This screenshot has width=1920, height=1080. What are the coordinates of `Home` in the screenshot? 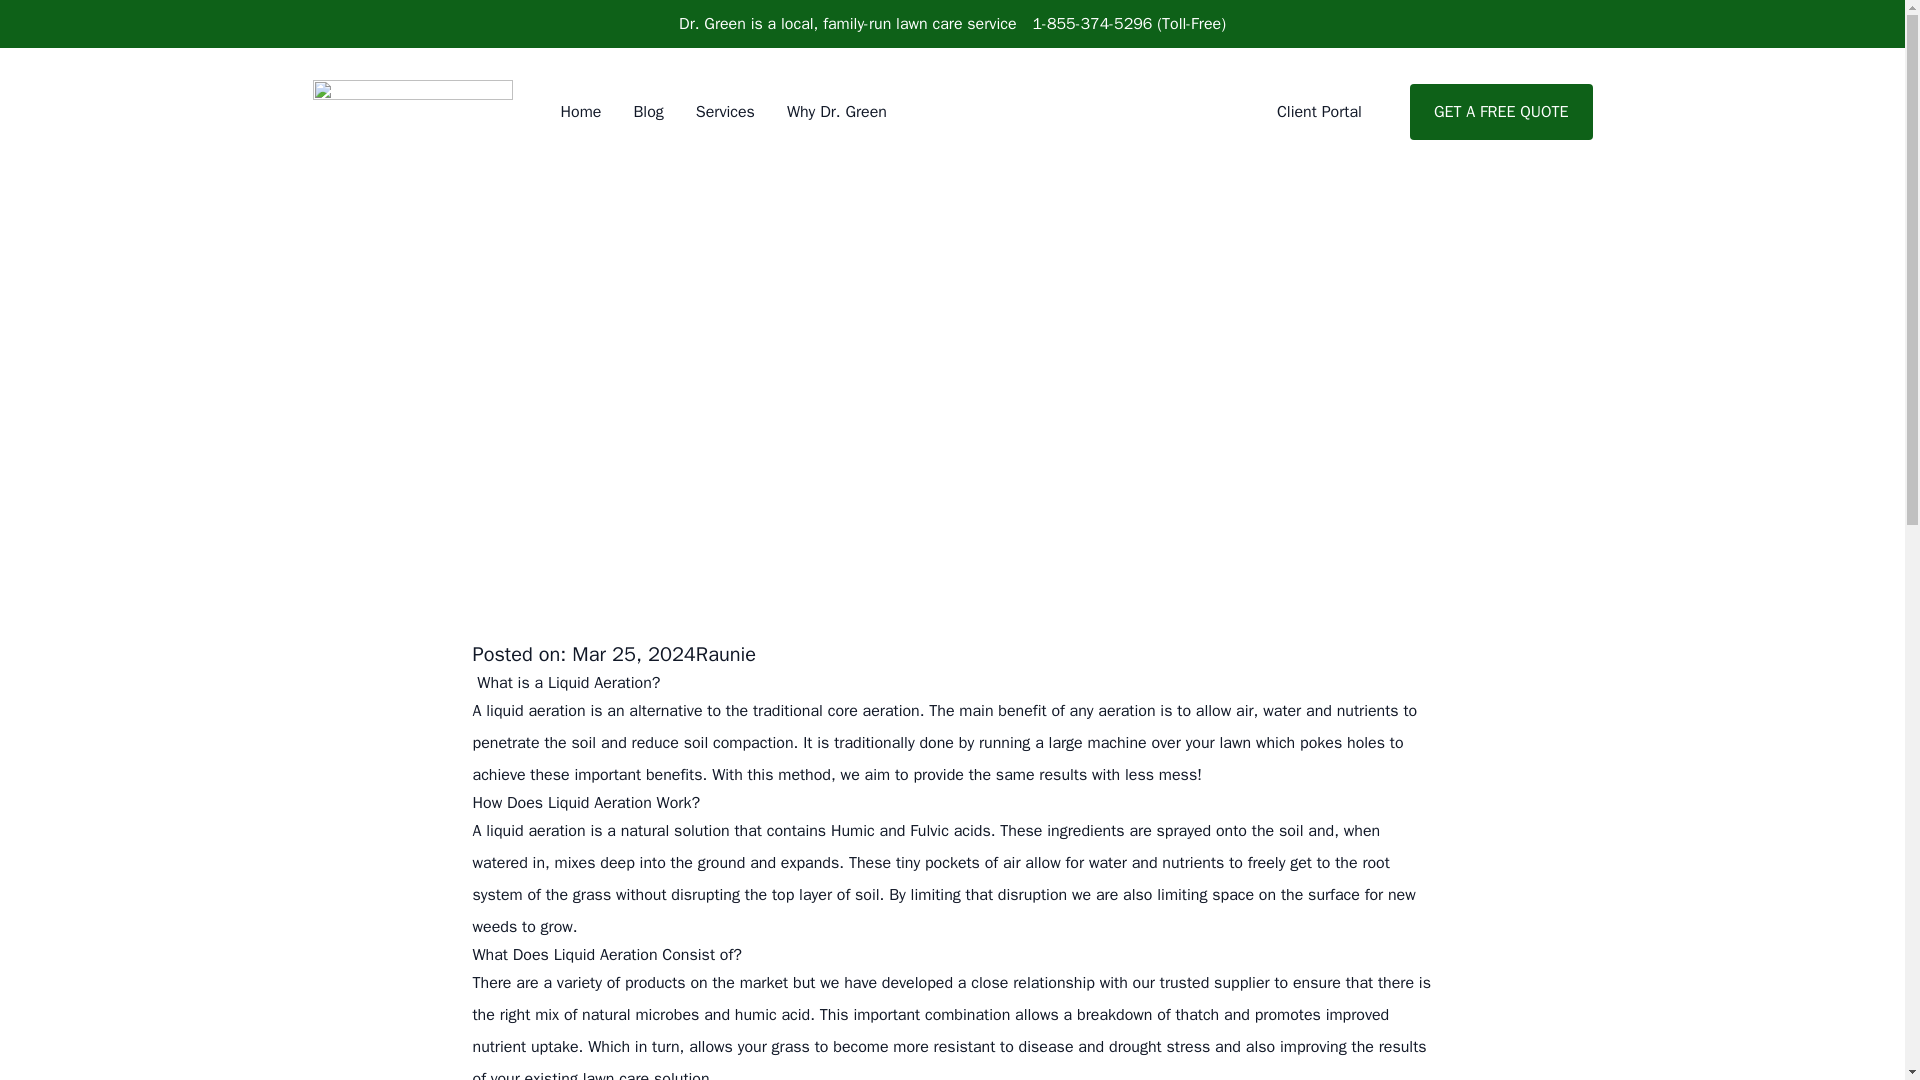 It's located at (580, 112).